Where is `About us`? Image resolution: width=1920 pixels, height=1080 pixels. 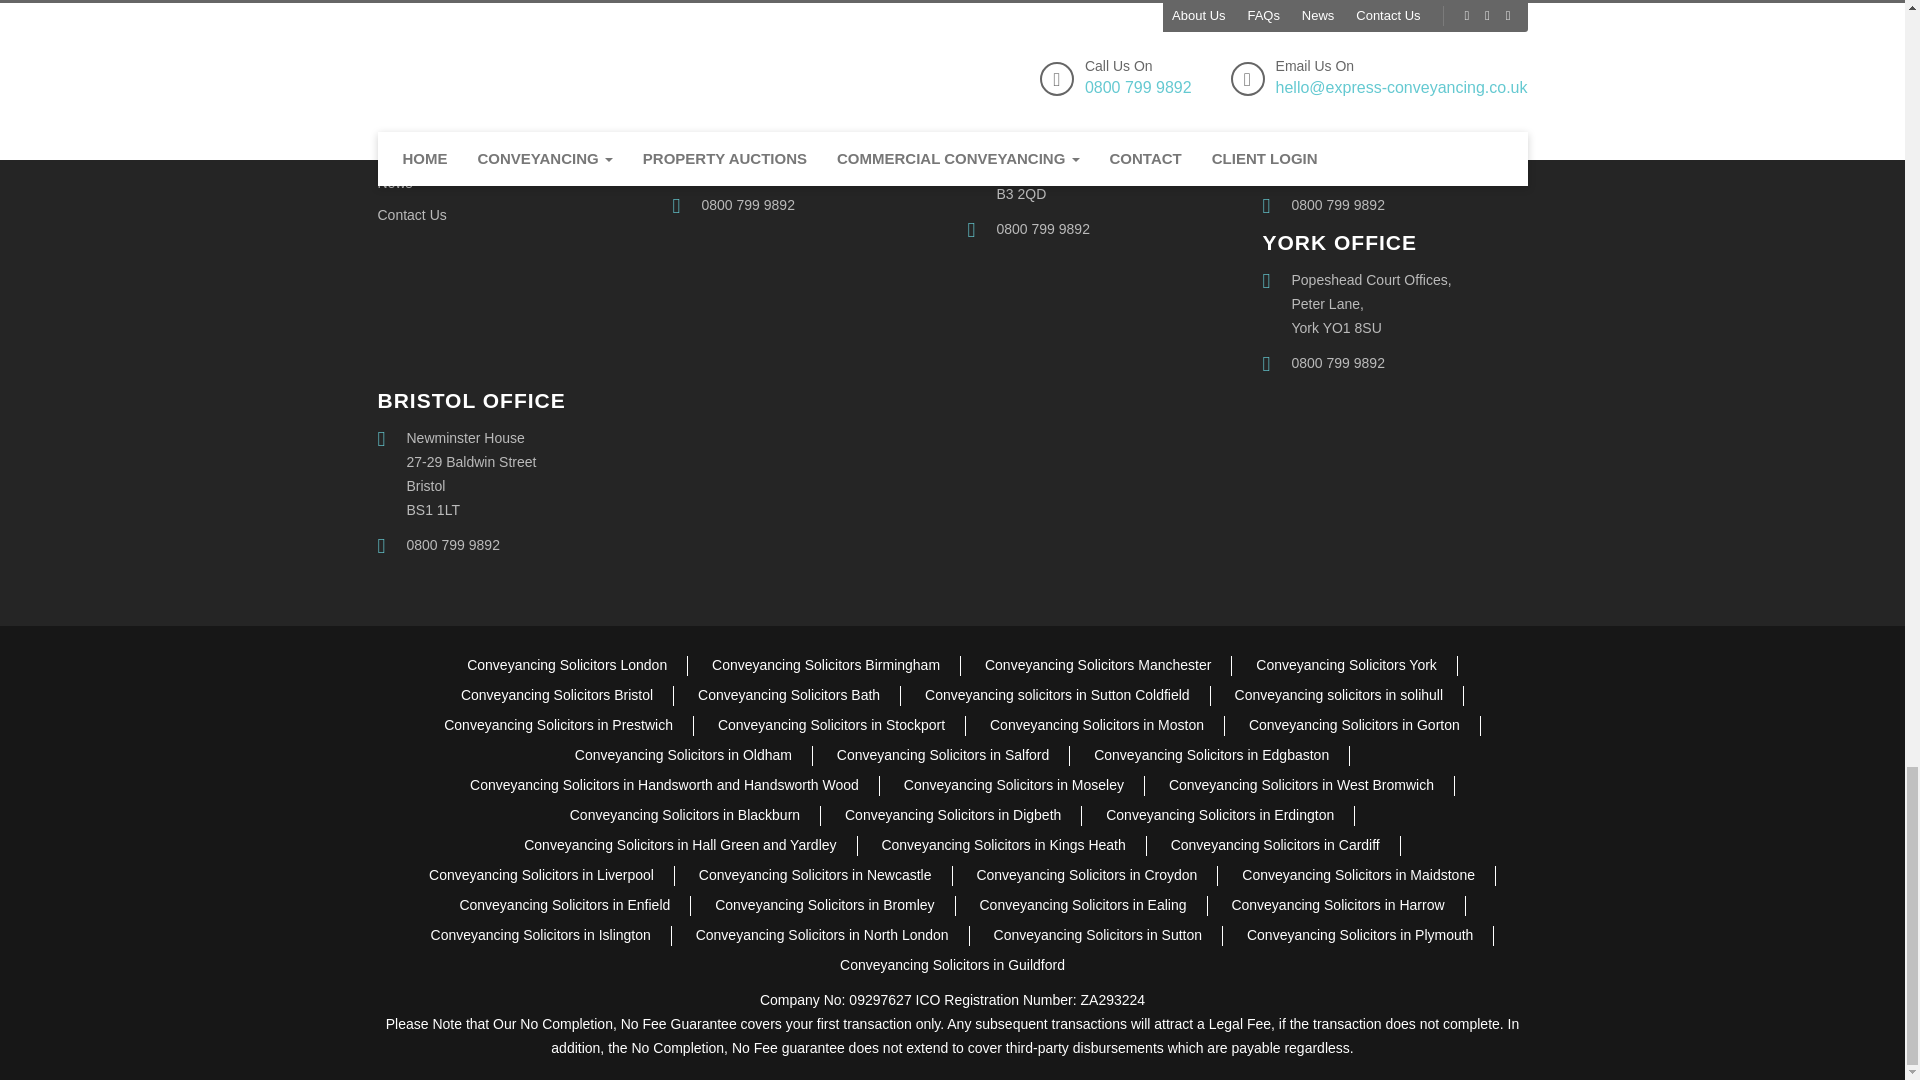
About us is located at coordinates (406, 119).